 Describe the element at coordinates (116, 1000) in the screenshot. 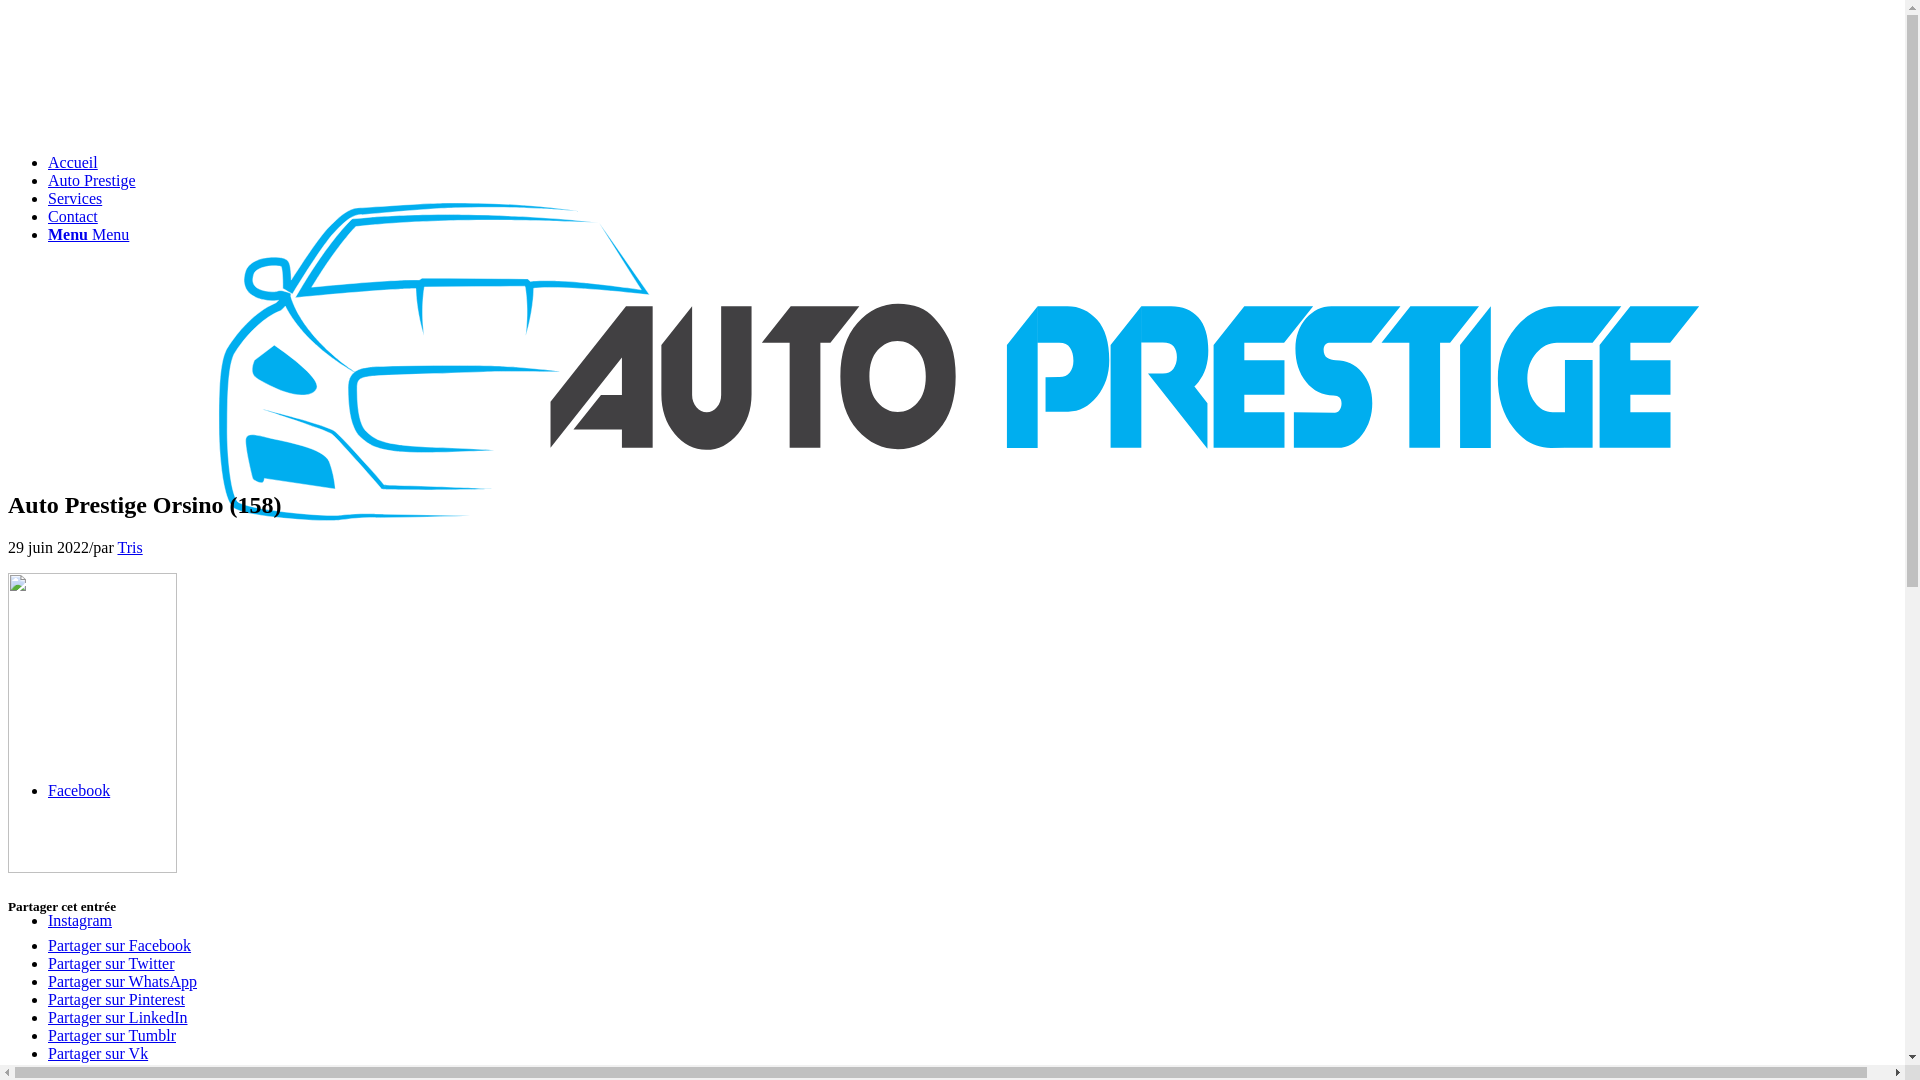

I see `Partager sur Pinterest` at that location.